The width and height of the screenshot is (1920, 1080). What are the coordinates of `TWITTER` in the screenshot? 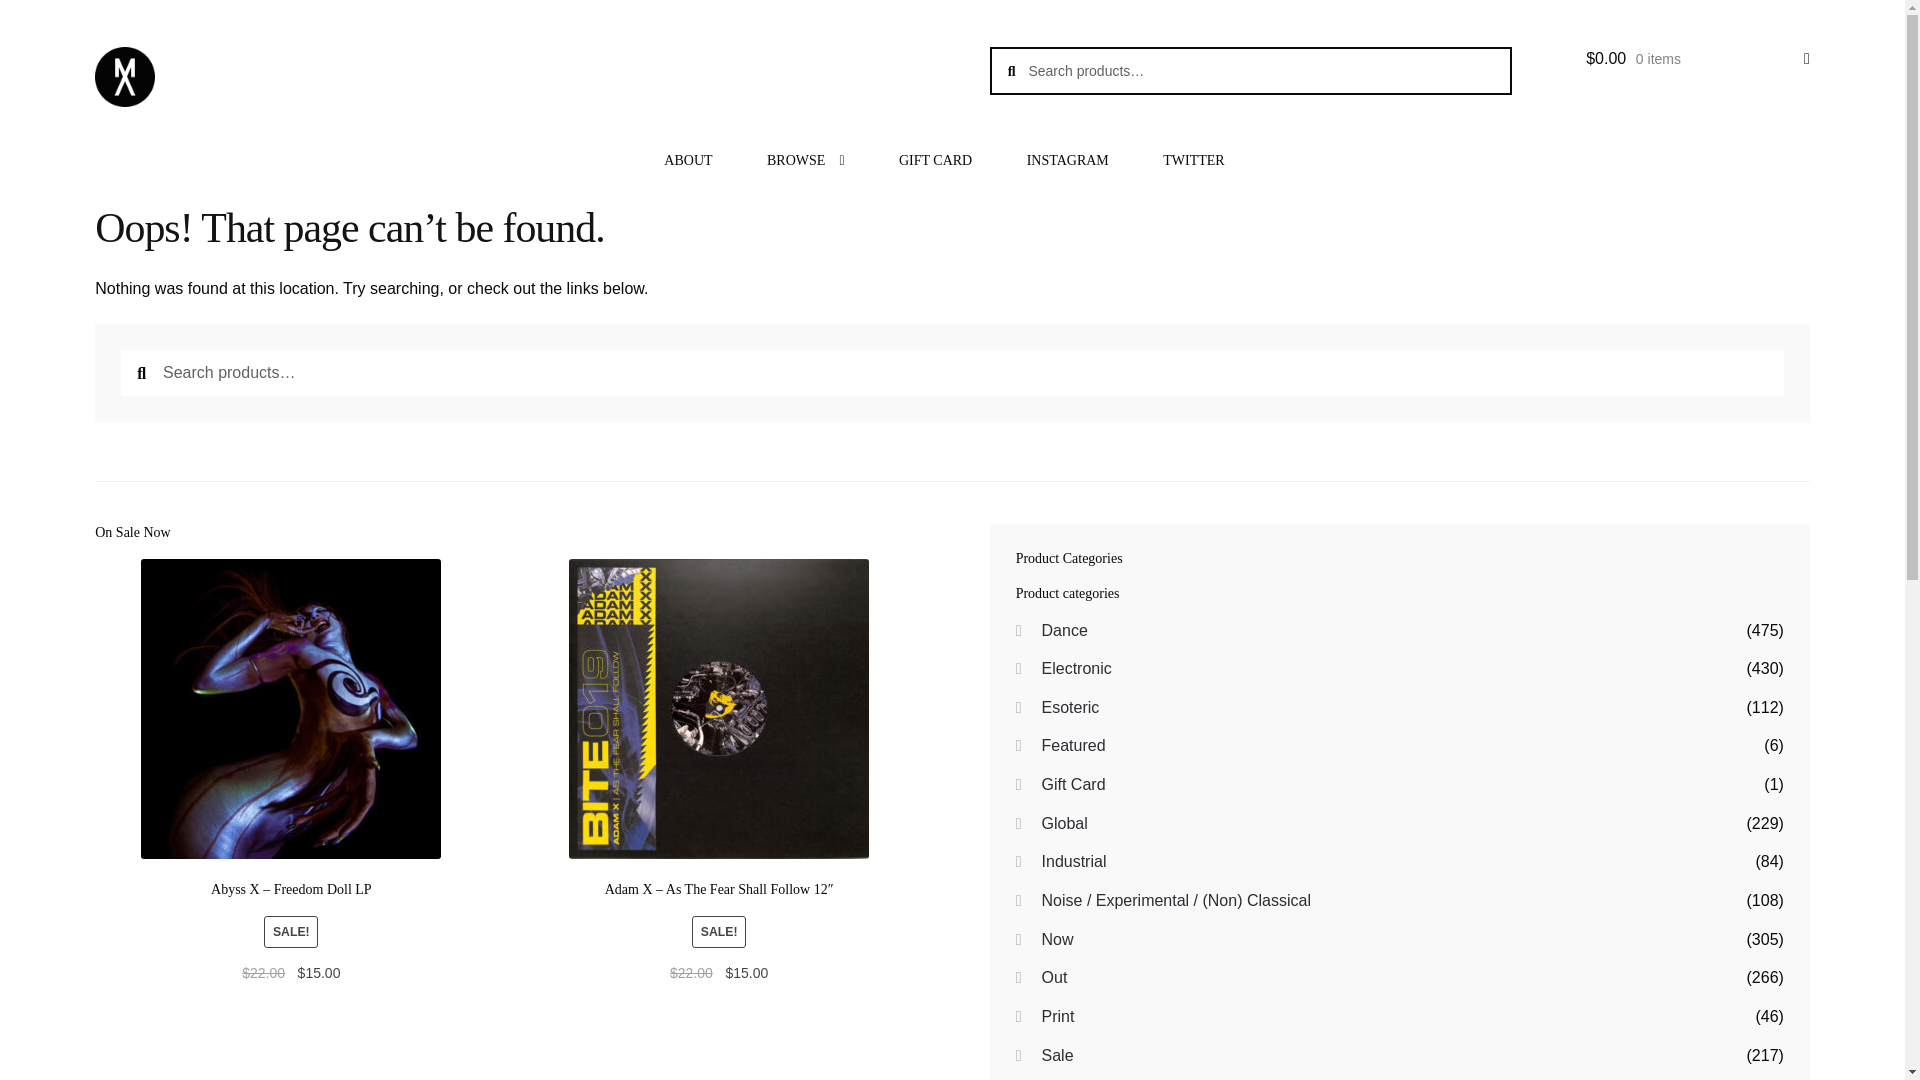 It's located at (1194, 160).